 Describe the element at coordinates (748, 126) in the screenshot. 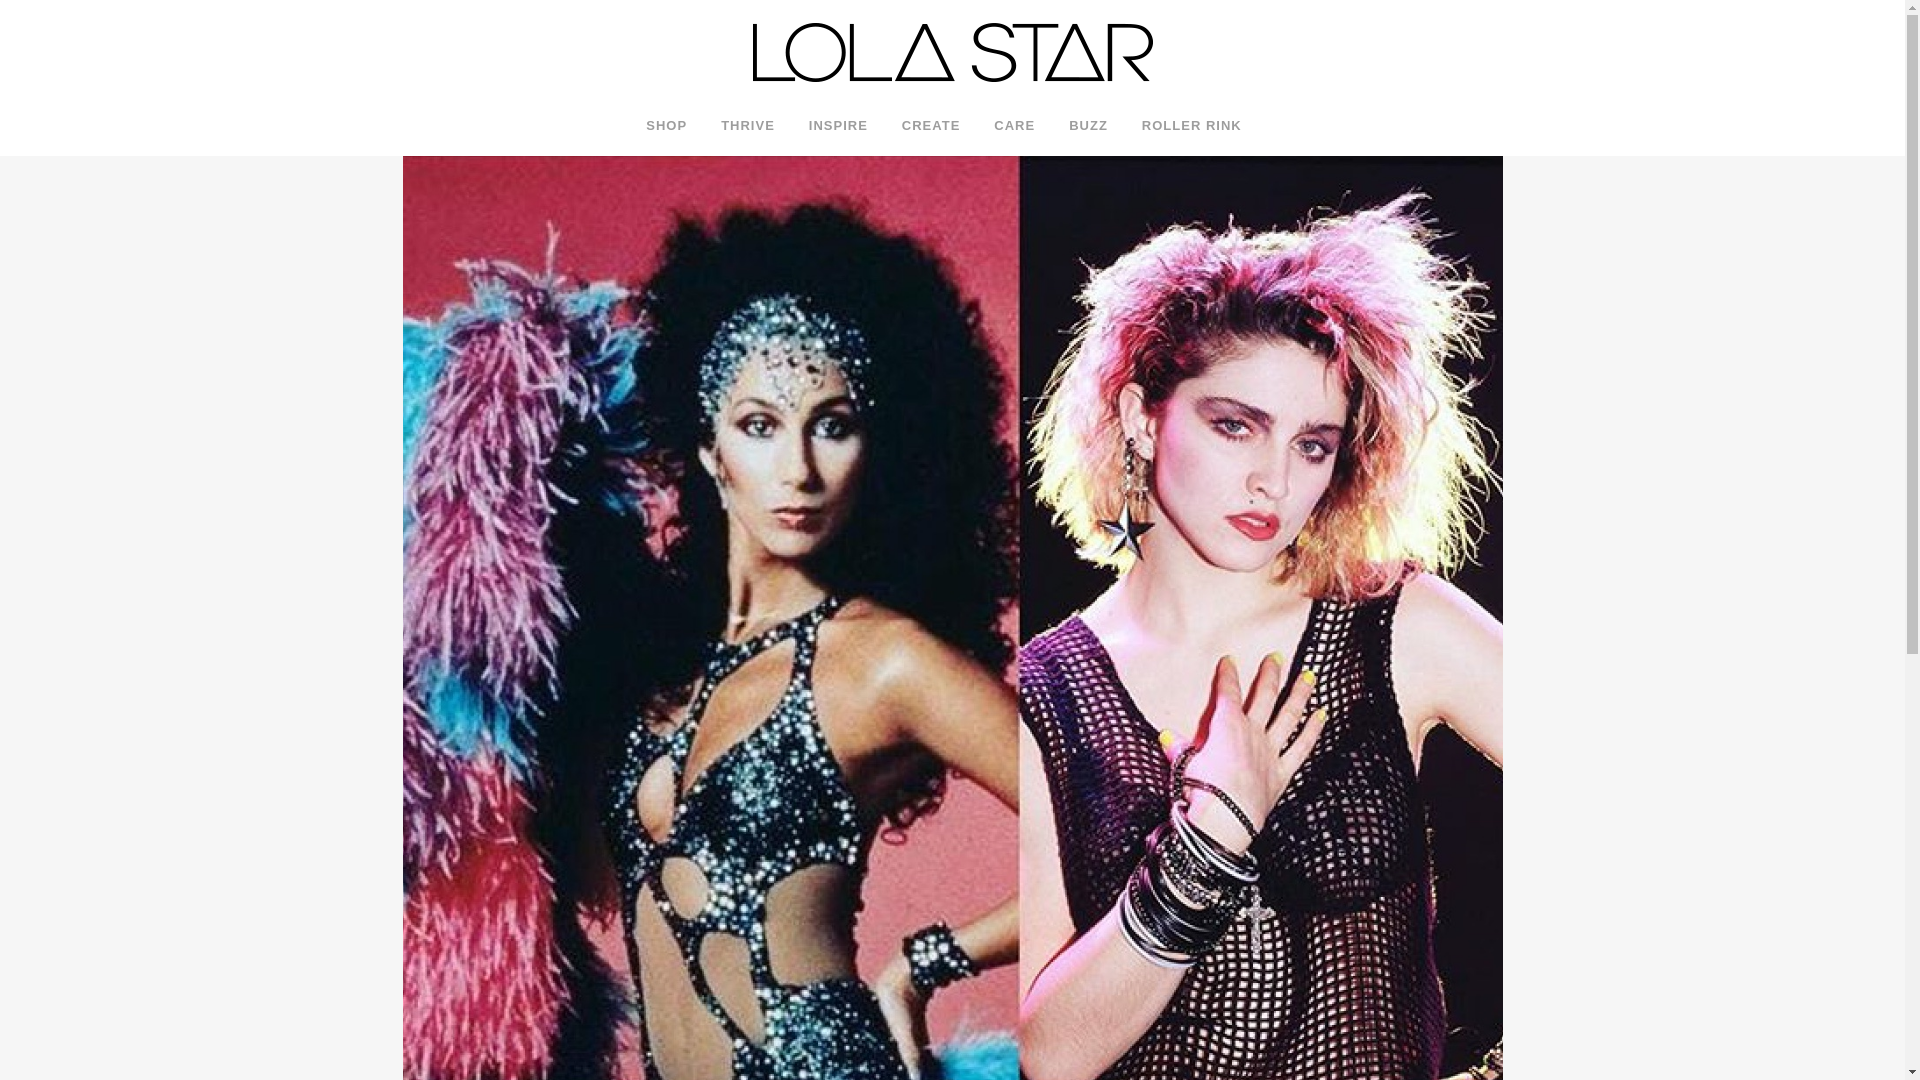

I see `THRIVE` at that location.